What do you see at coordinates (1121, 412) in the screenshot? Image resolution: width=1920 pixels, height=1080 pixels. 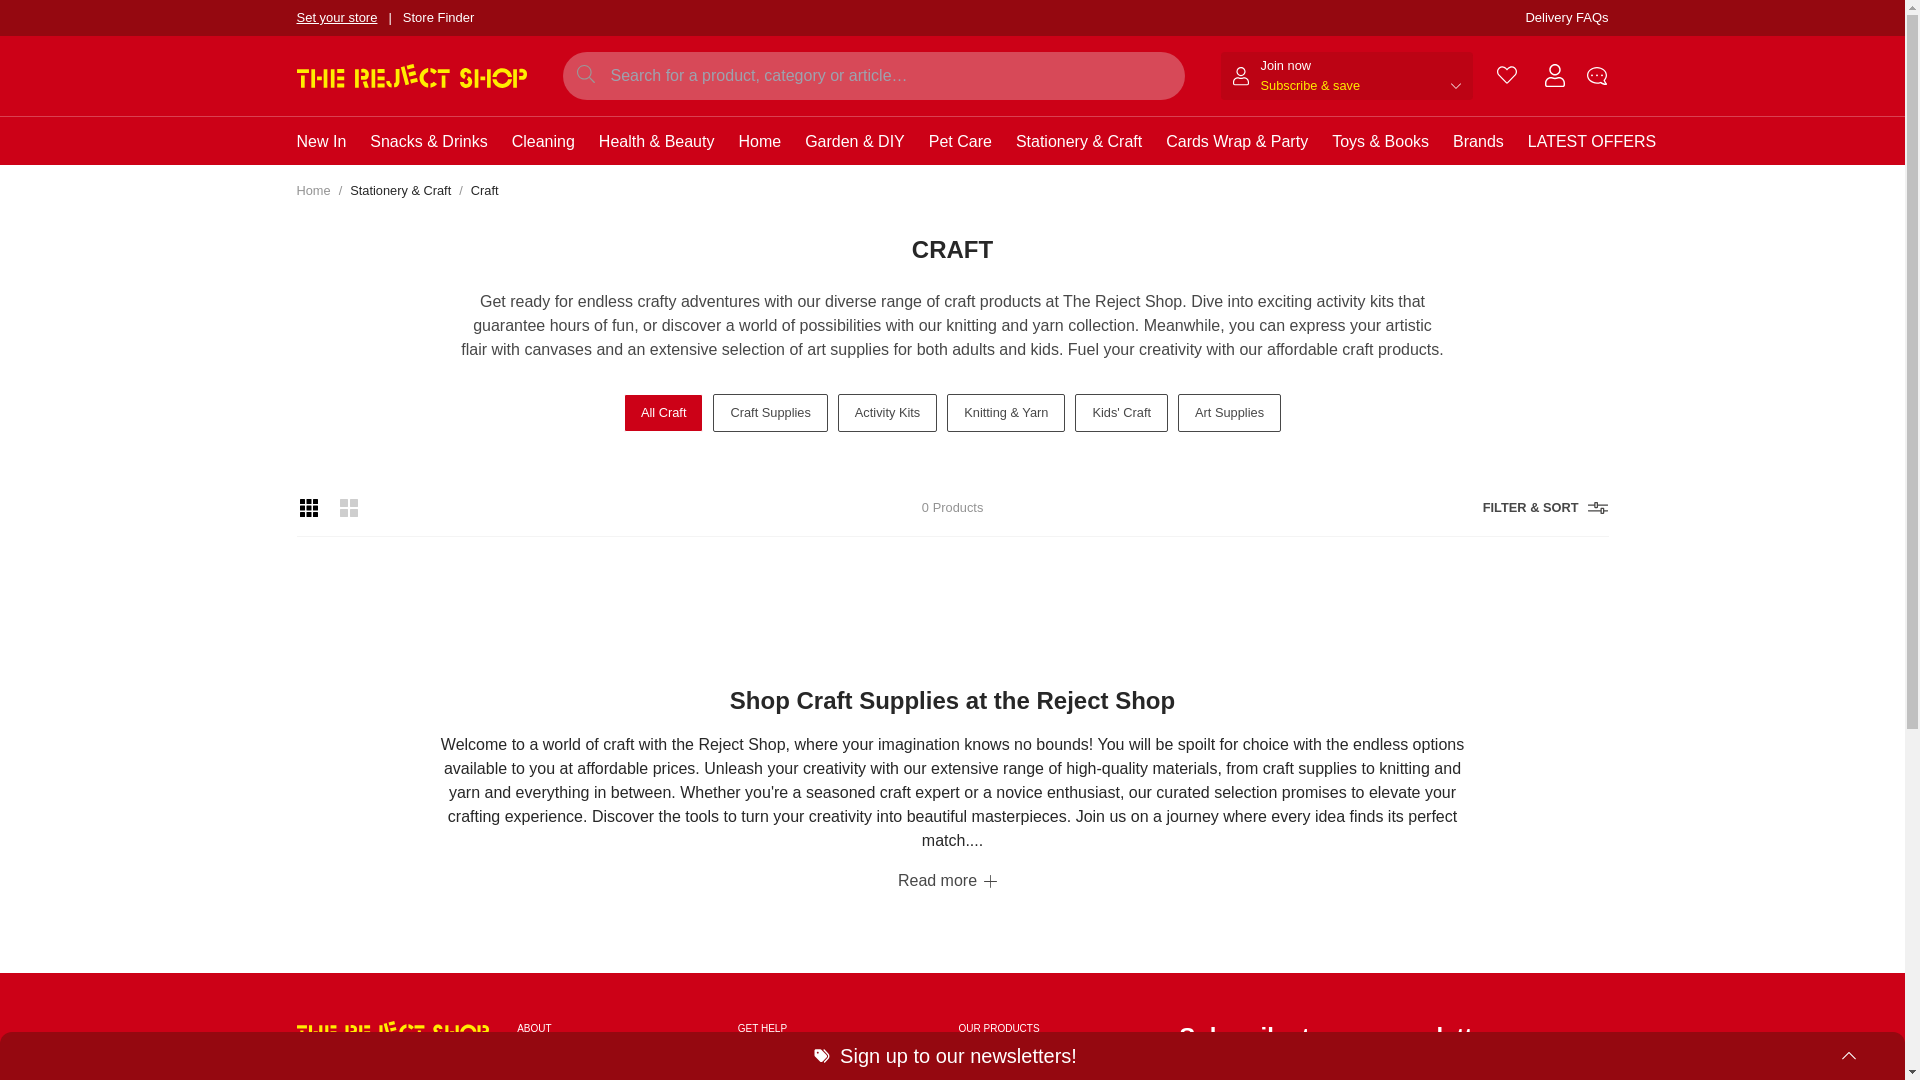 I see `Kids' Craft` at bounding box center [1121, 412].